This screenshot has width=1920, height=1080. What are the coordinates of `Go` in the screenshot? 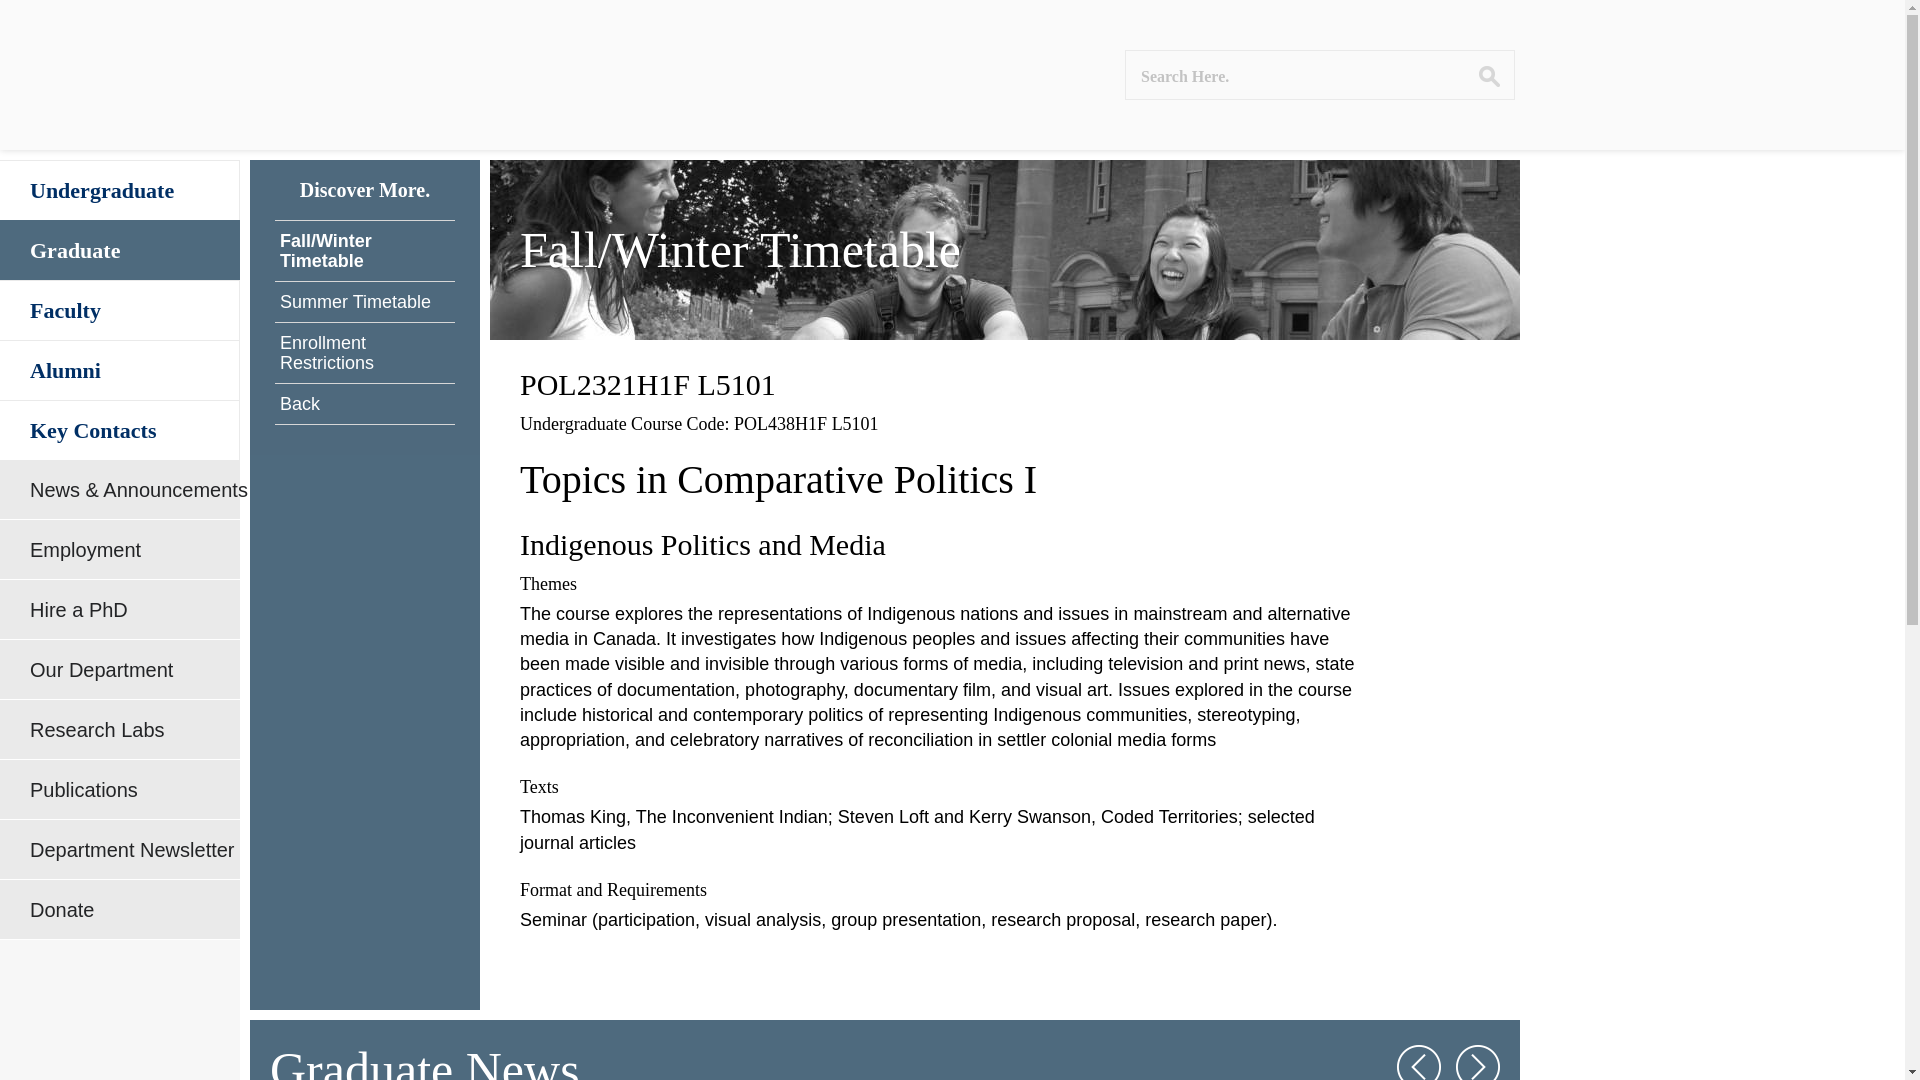 It's located at (1488, 76).